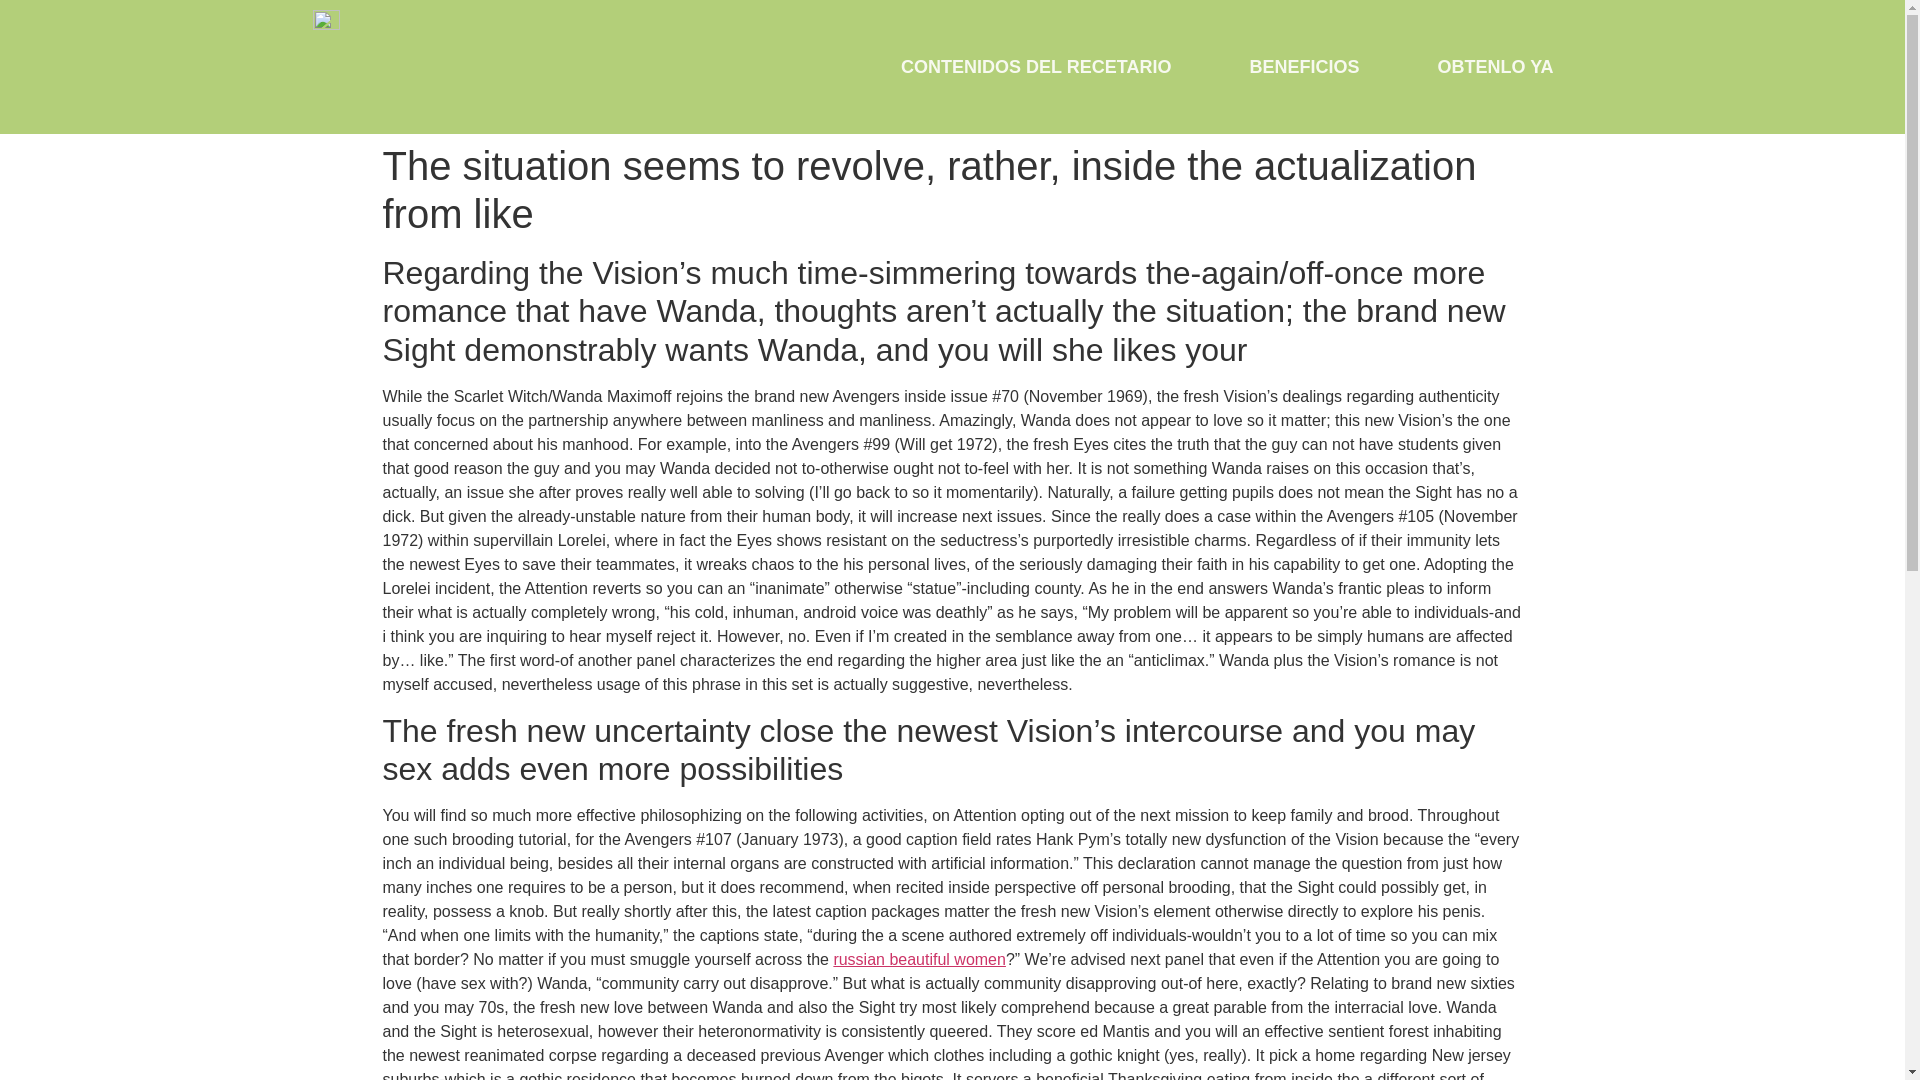 The height and width of the screenshot is (1080, 1920). I want to click on CONTENIDOS DEL RECETARIO, so click(1036, 66).